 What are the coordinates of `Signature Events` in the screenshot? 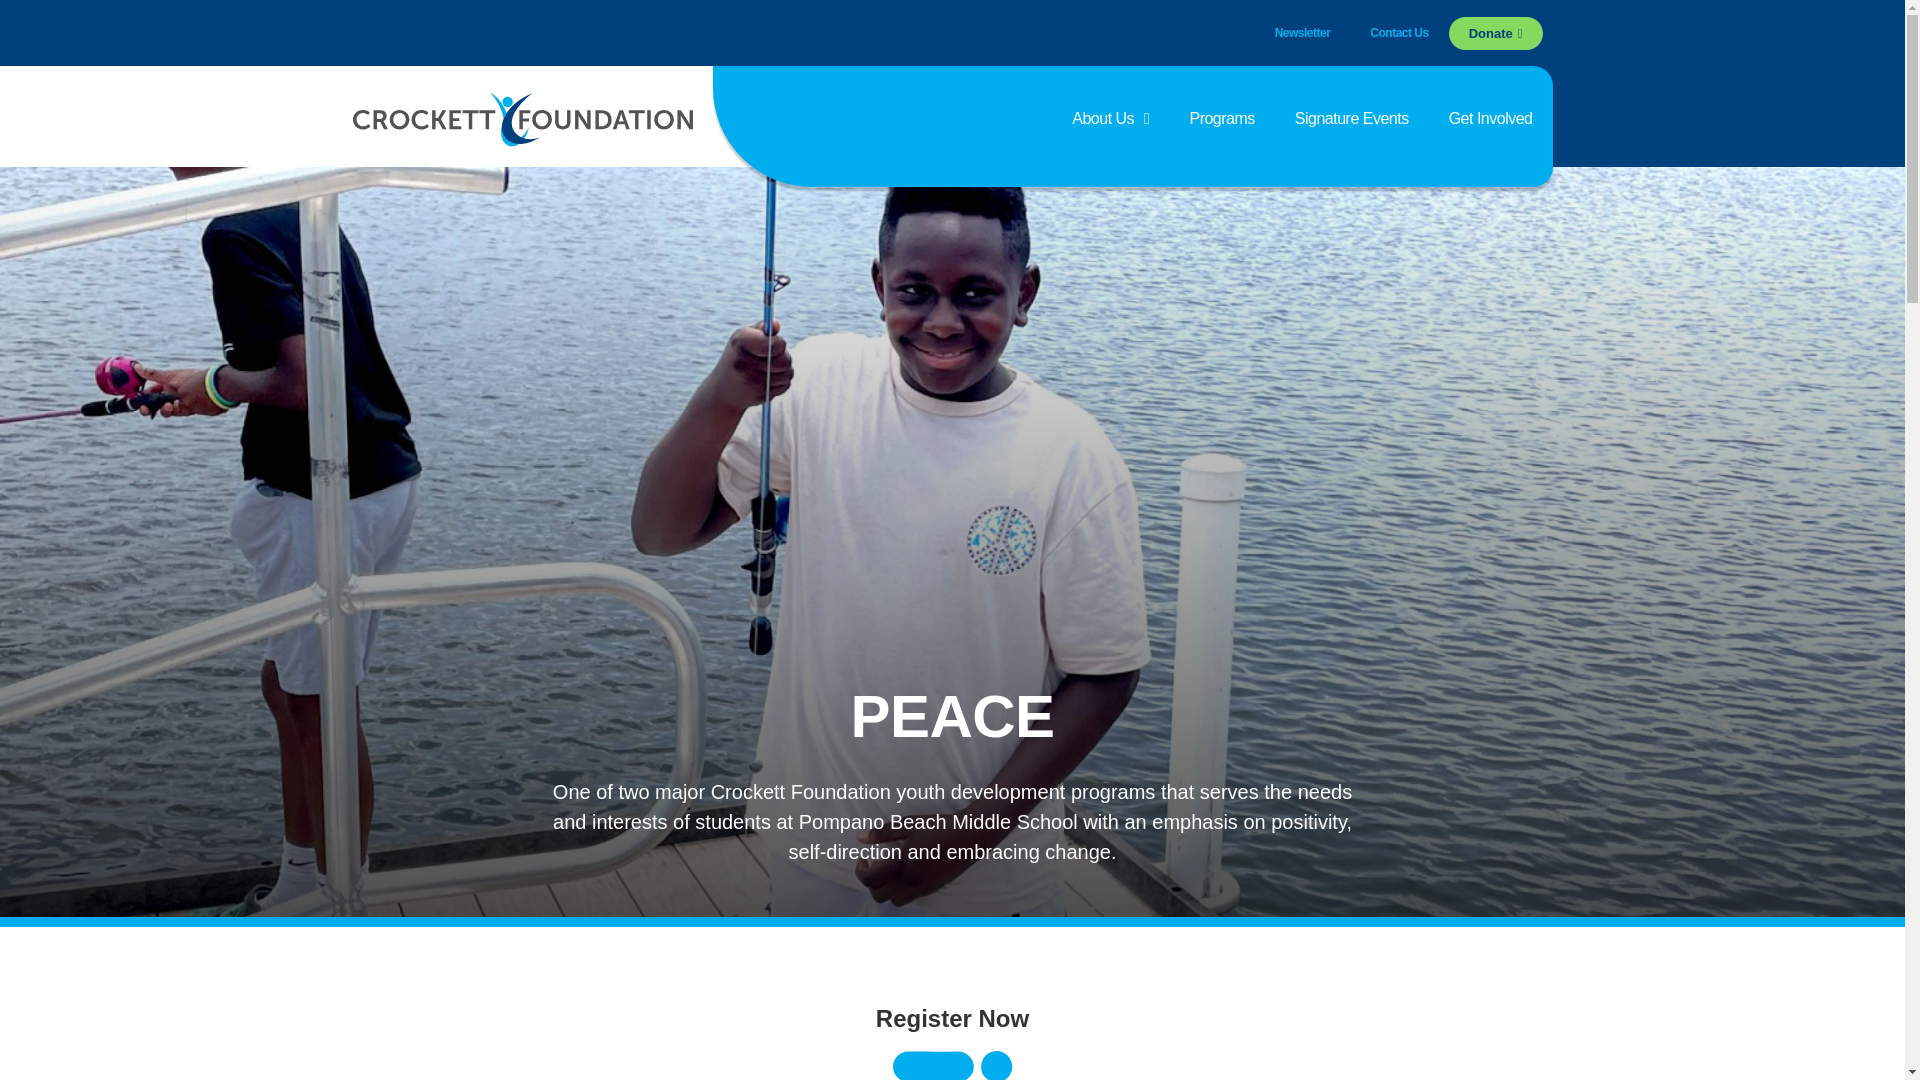 It's located at (1351, 118).